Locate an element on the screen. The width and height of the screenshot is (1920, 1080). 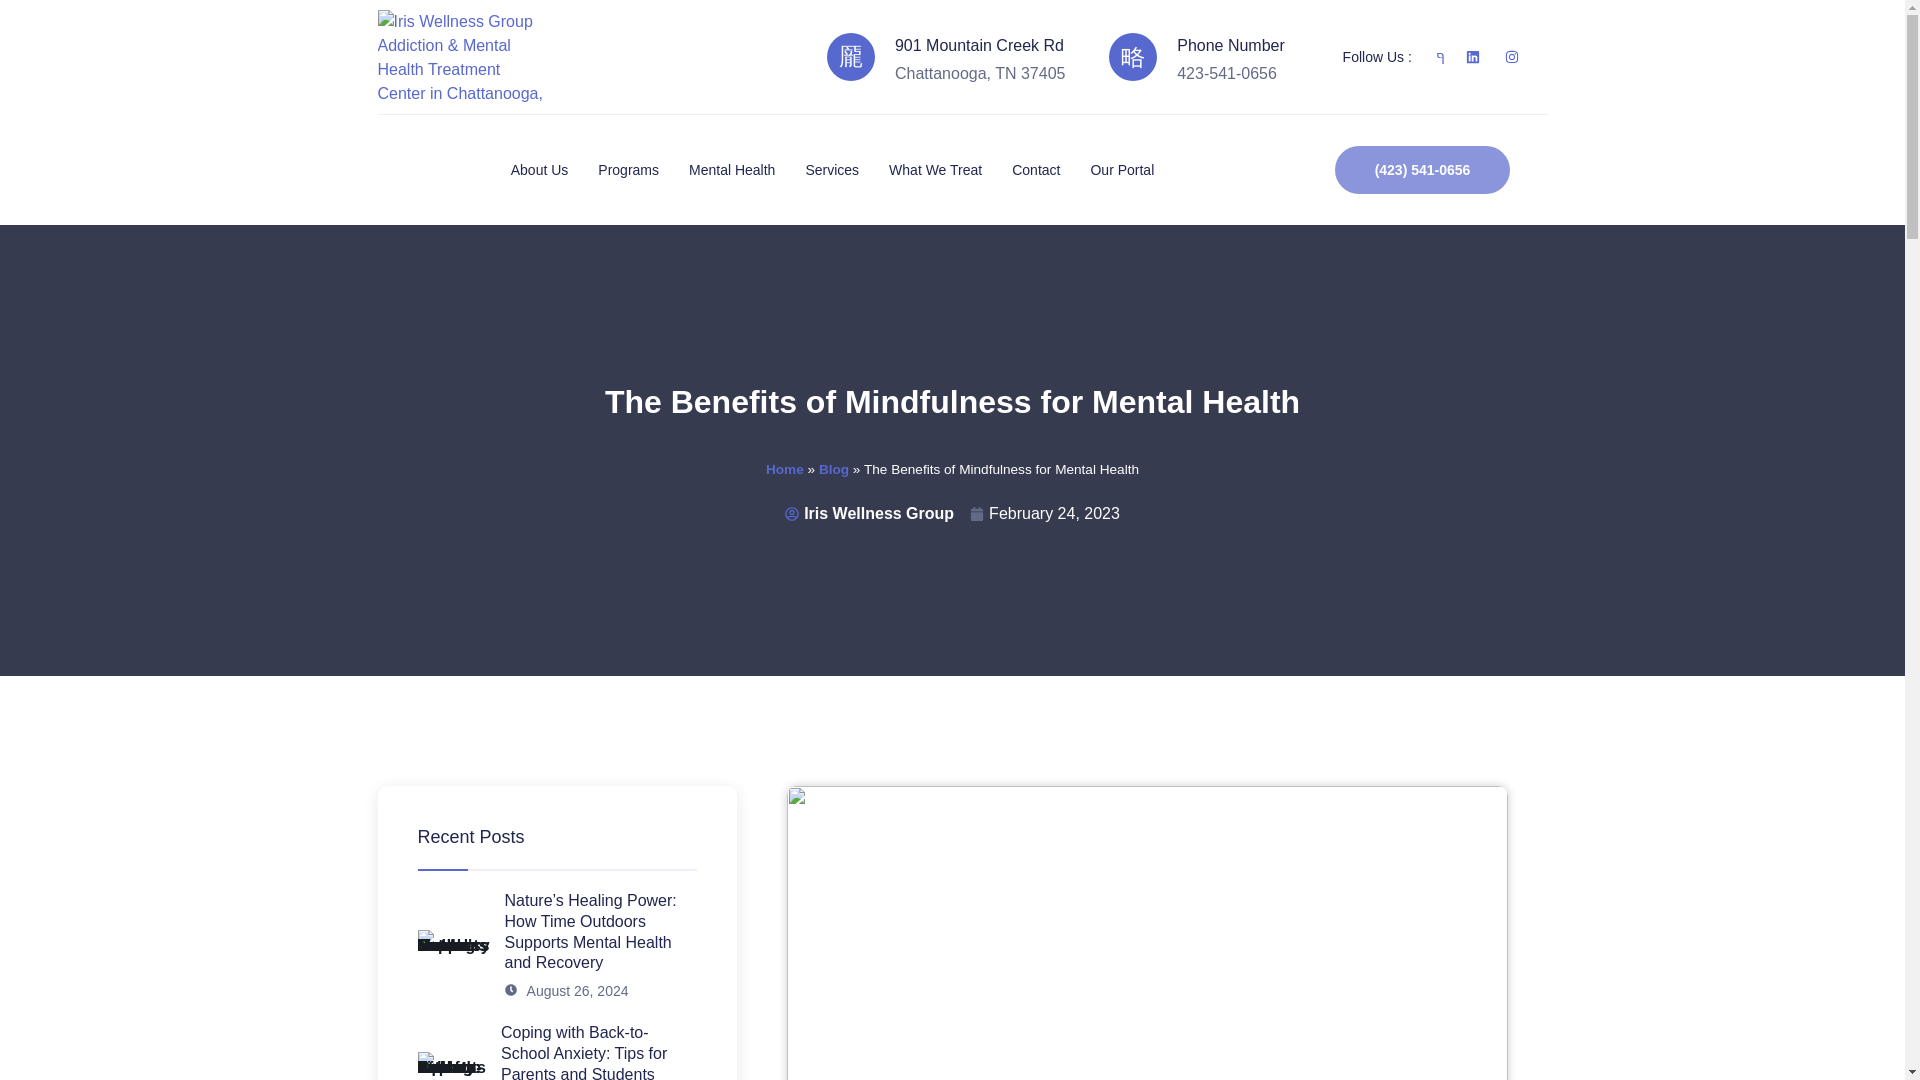
Programs is located at coordinates (643, 170).